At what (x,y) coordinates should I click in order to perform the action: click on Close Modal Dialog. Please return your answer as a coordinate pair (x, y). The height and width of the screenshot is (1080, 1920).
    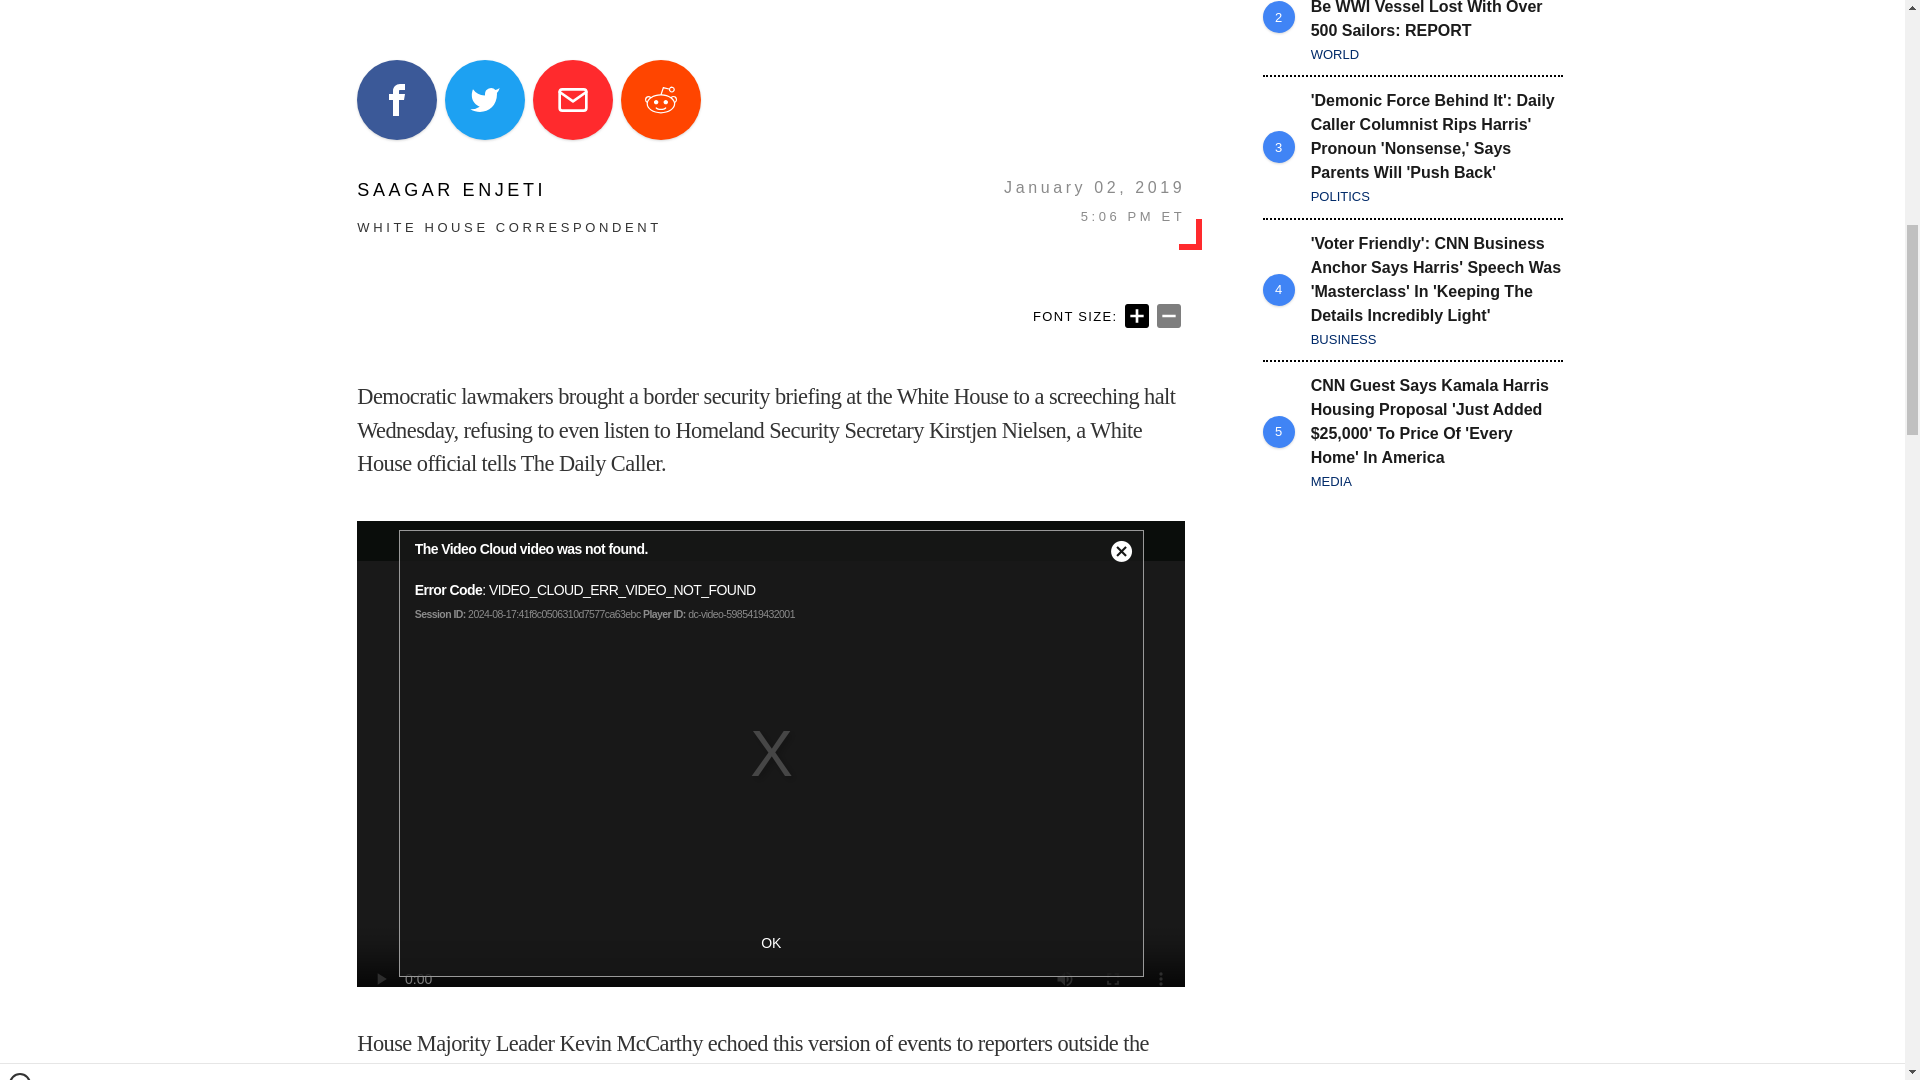
    Looking at the image, I should click on (1121, 552).